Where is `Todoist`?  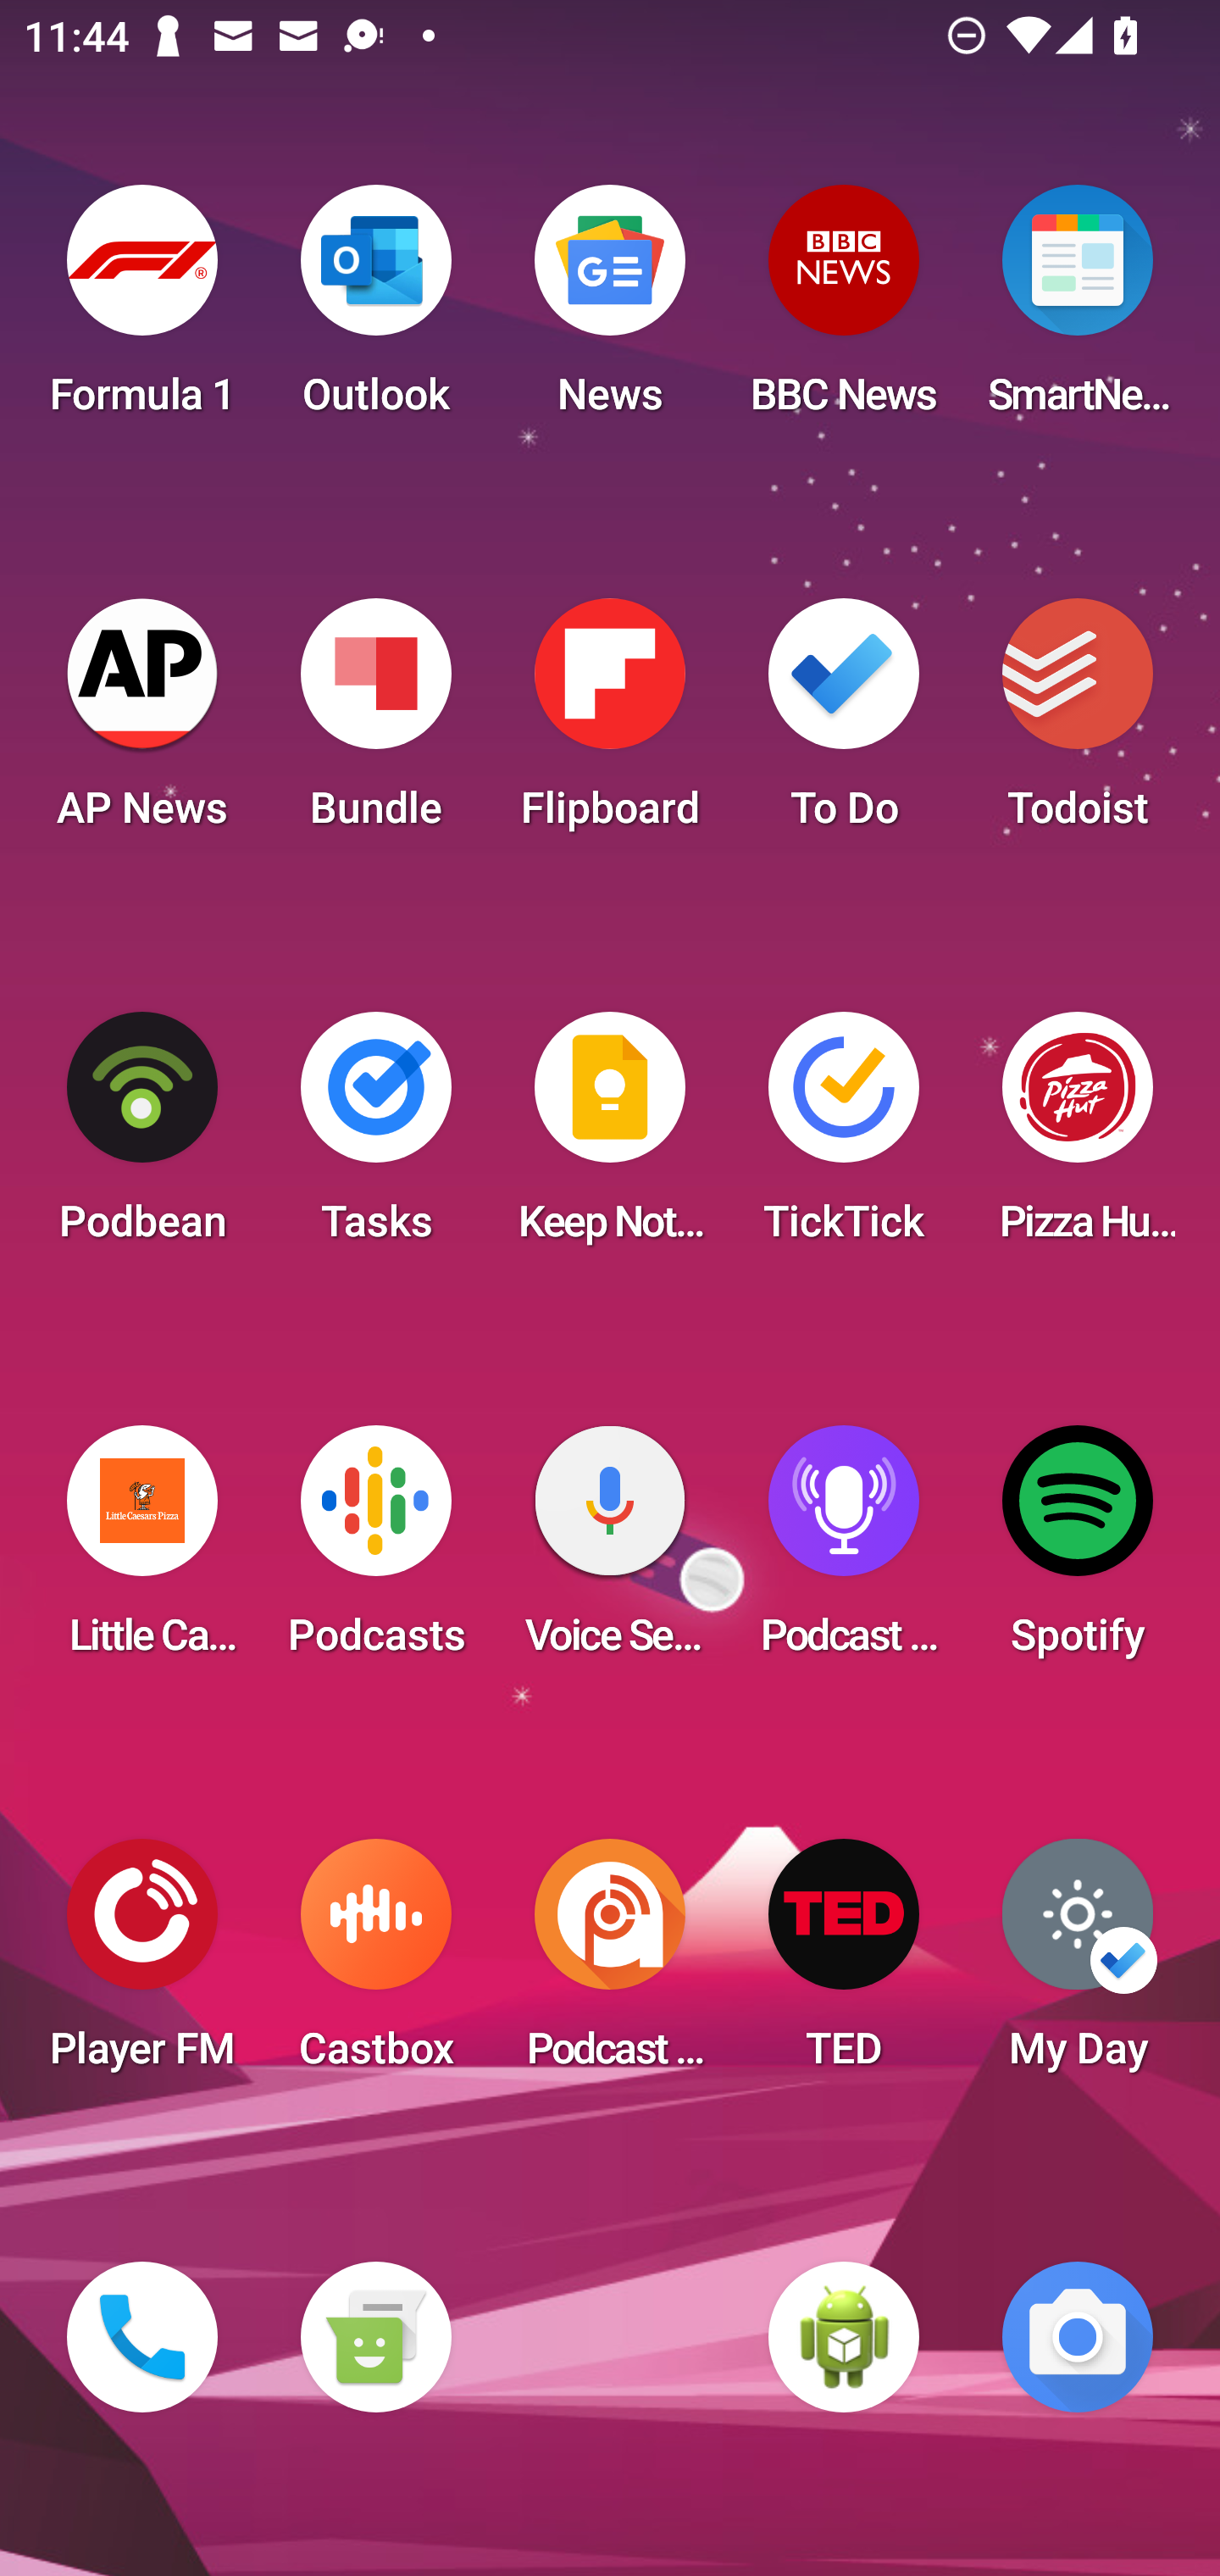 Todoist is located at coordinates (1078, 724).